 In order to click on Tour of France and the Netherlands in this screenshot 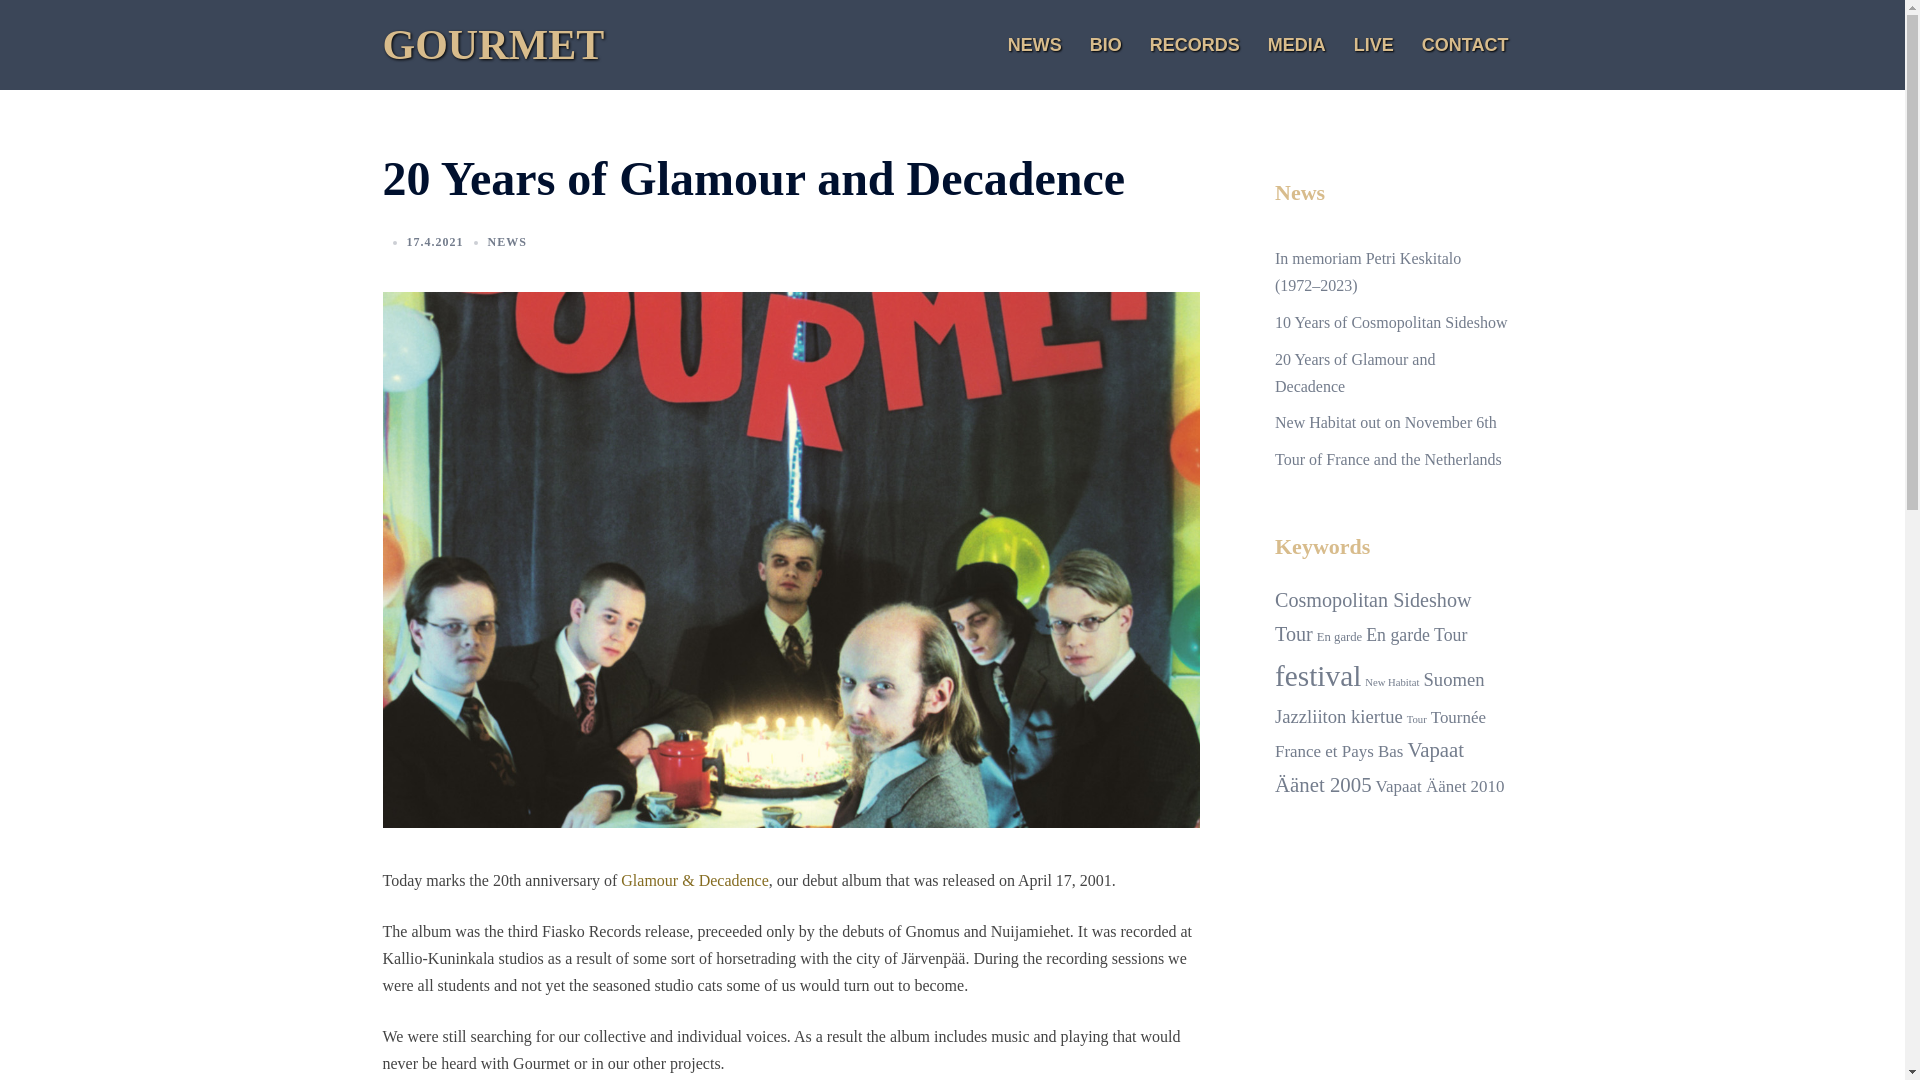, I will do `click(1388, 460)`.